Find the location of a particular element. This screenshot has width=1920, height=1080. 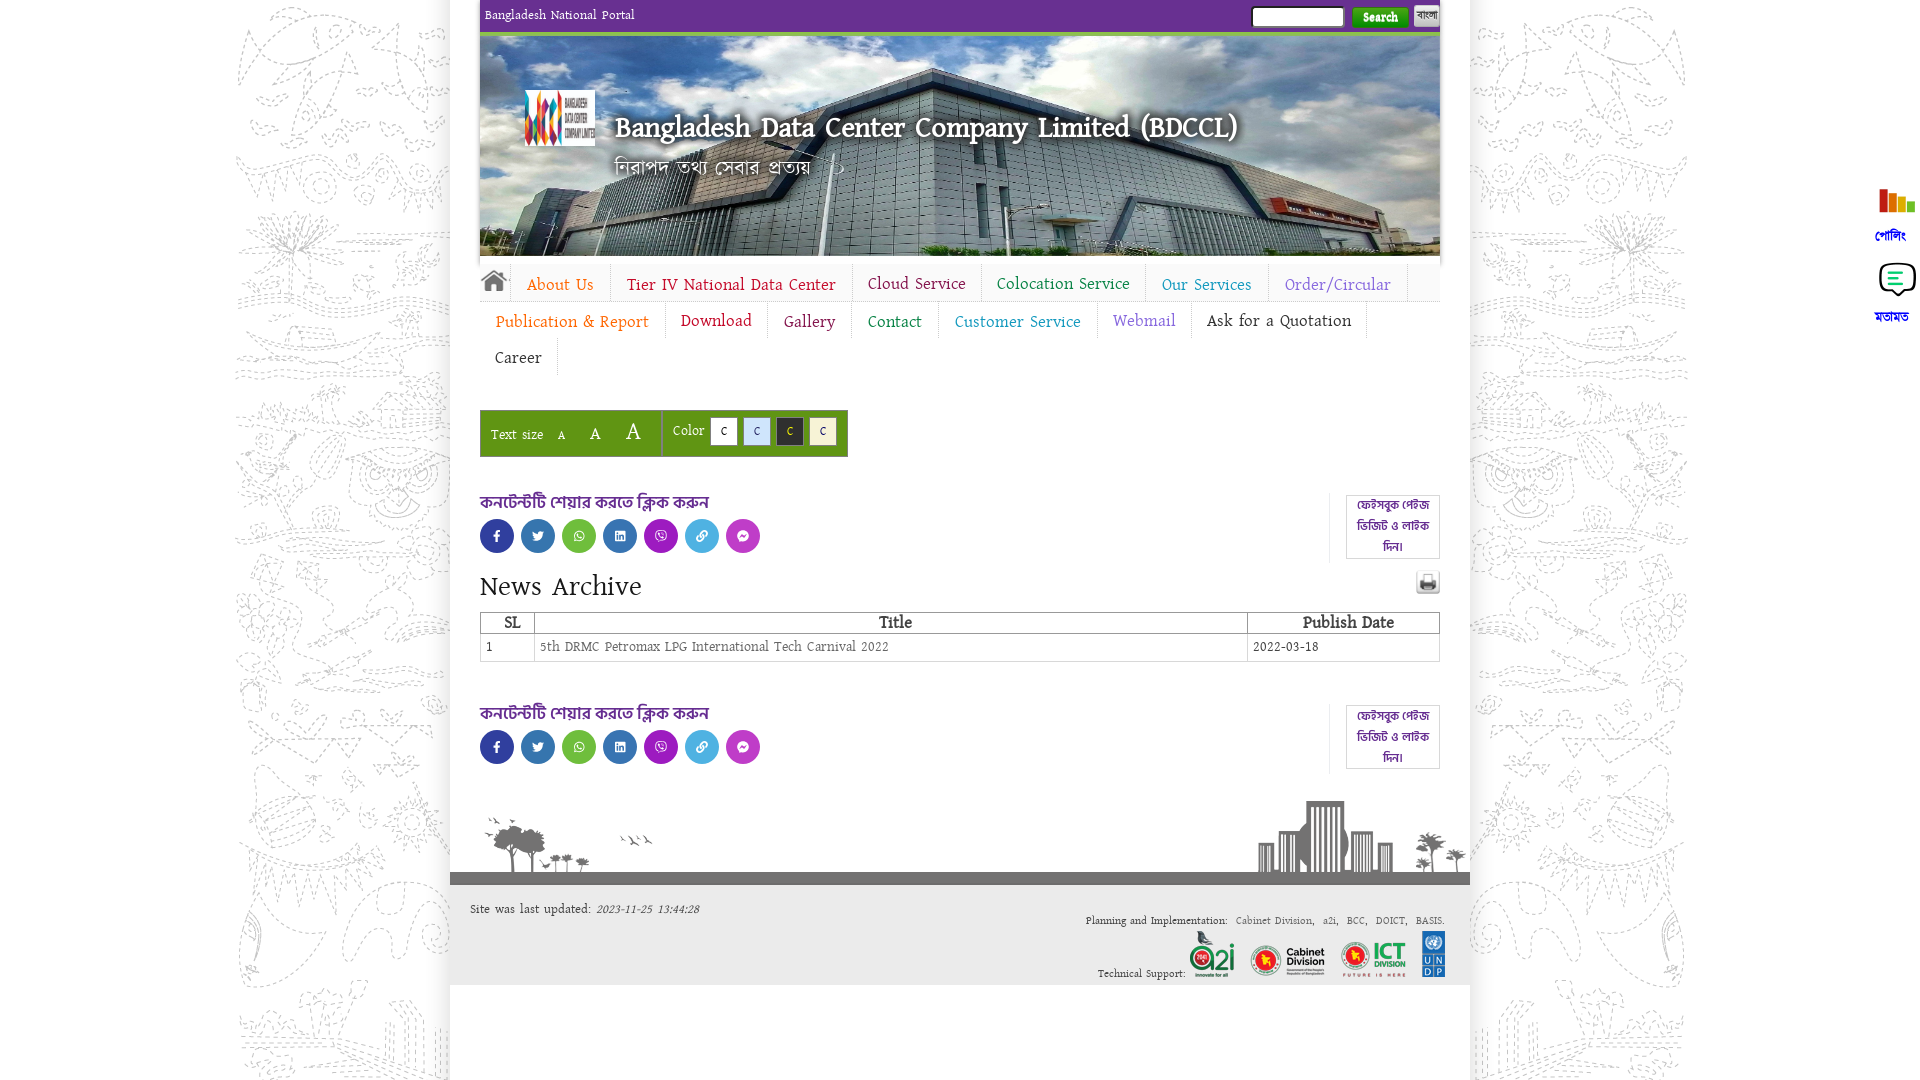

DOICT is located at coordinates (1390, 920).